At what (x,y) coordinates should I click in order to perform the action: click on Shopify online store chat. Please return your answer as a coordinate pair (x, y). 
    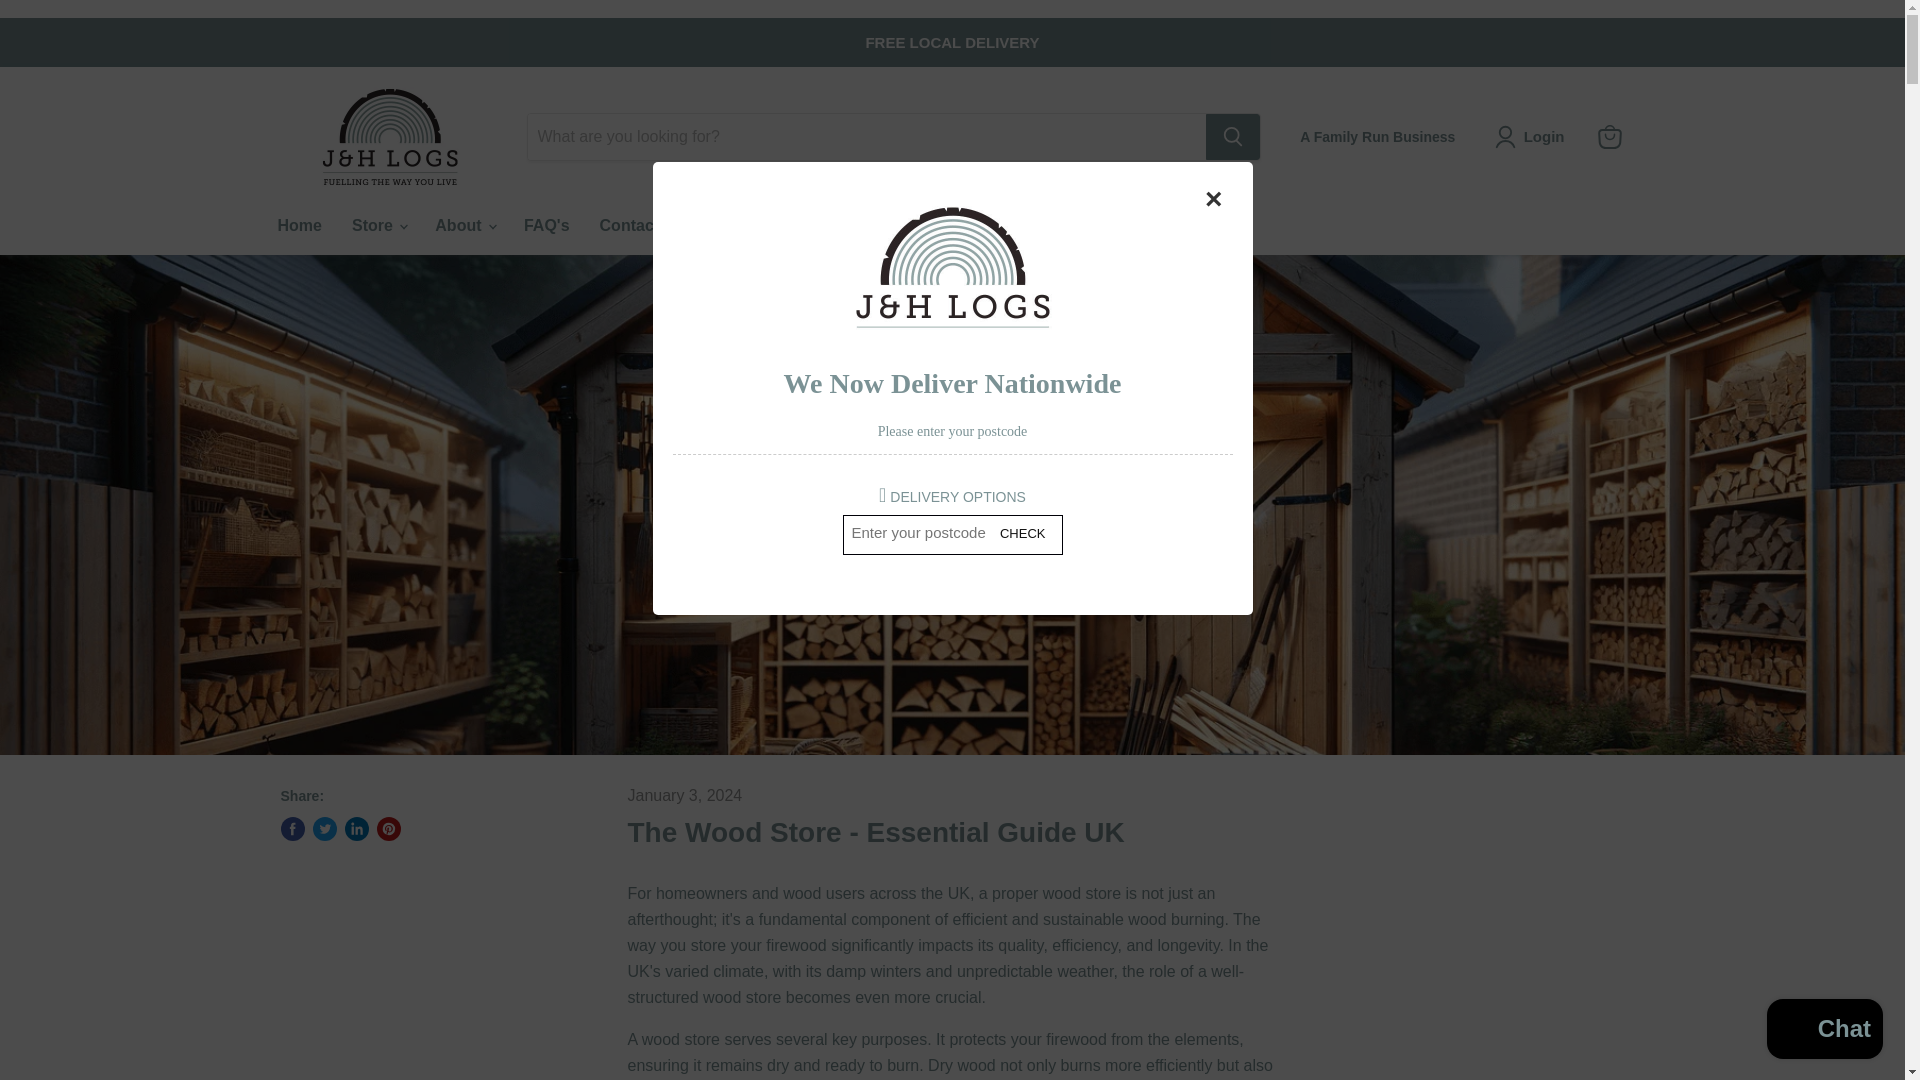
    Looking at the image, I should click on (1824, 1031).